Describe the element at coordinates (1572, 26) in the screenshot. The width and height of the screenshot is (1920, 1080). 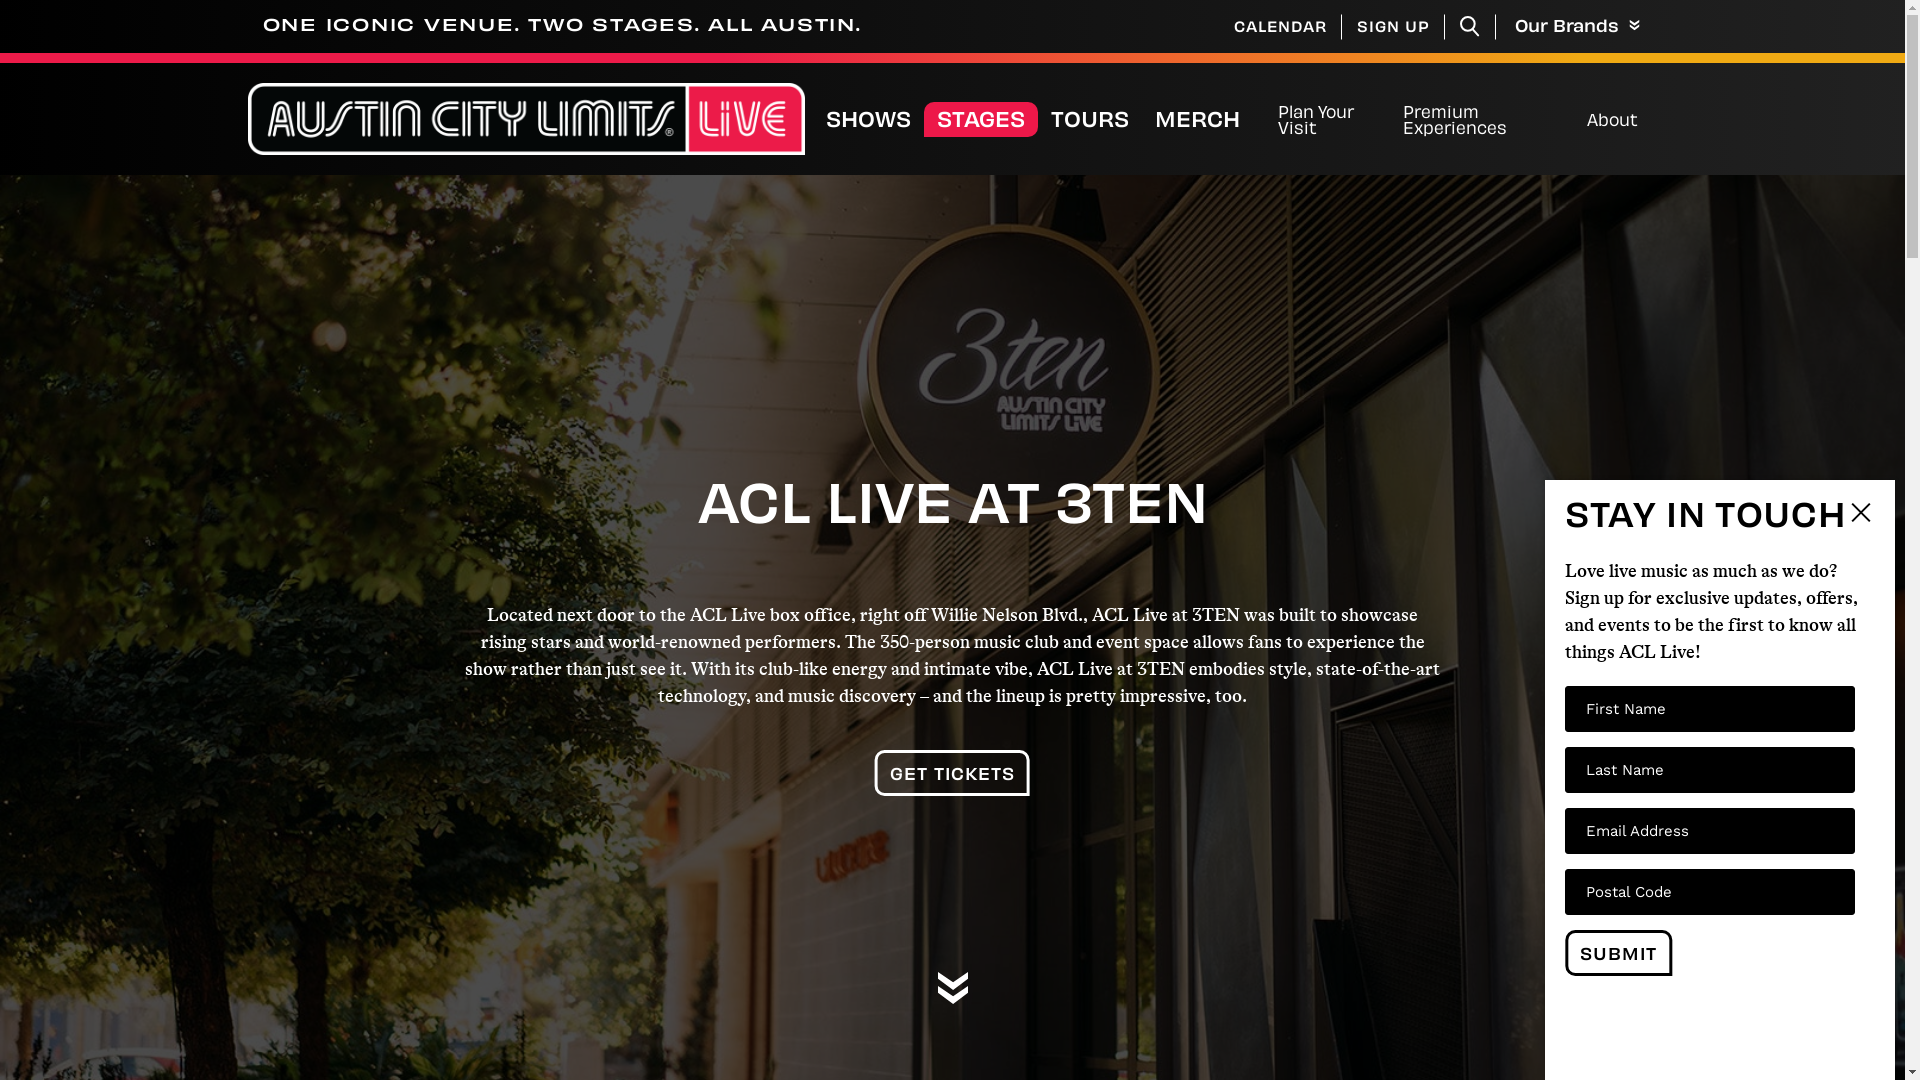
I see `Our Brands` at that location.